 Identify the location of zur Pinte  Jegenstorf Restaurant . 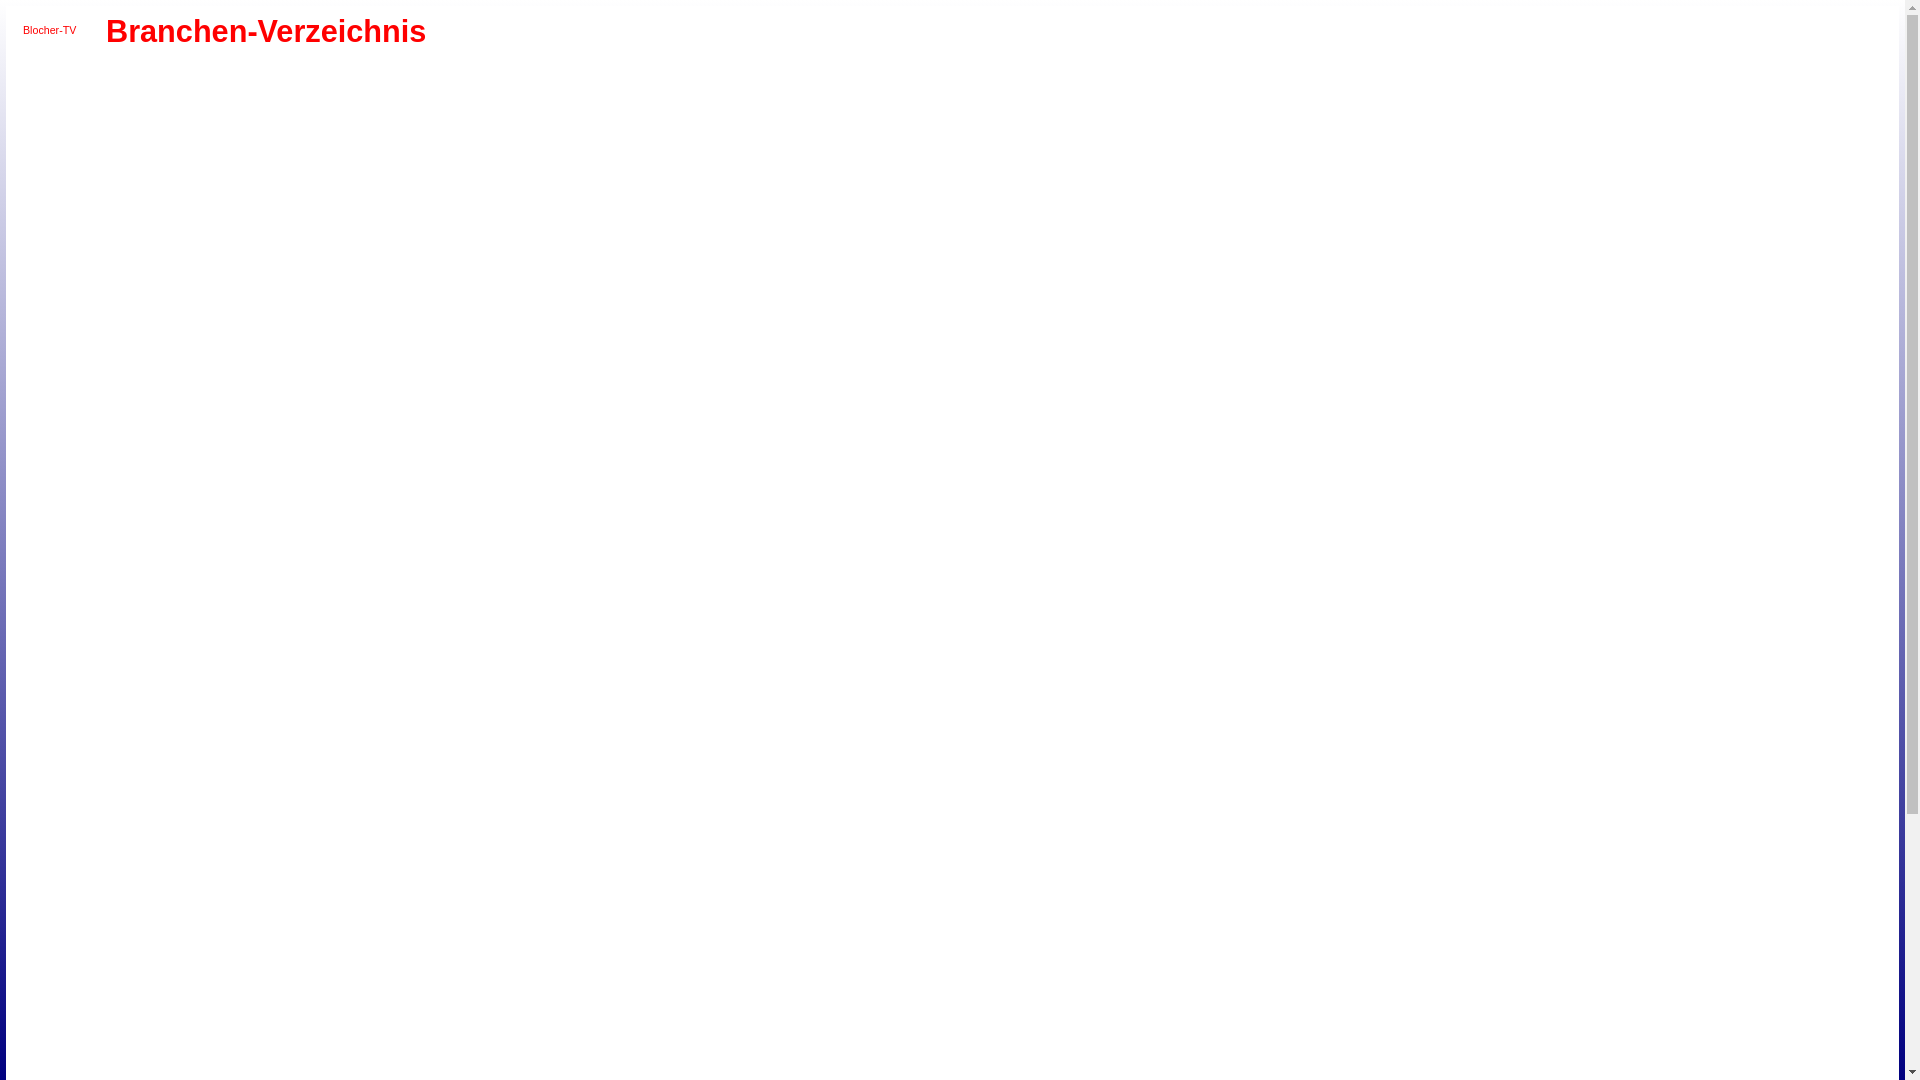
(513, 494).